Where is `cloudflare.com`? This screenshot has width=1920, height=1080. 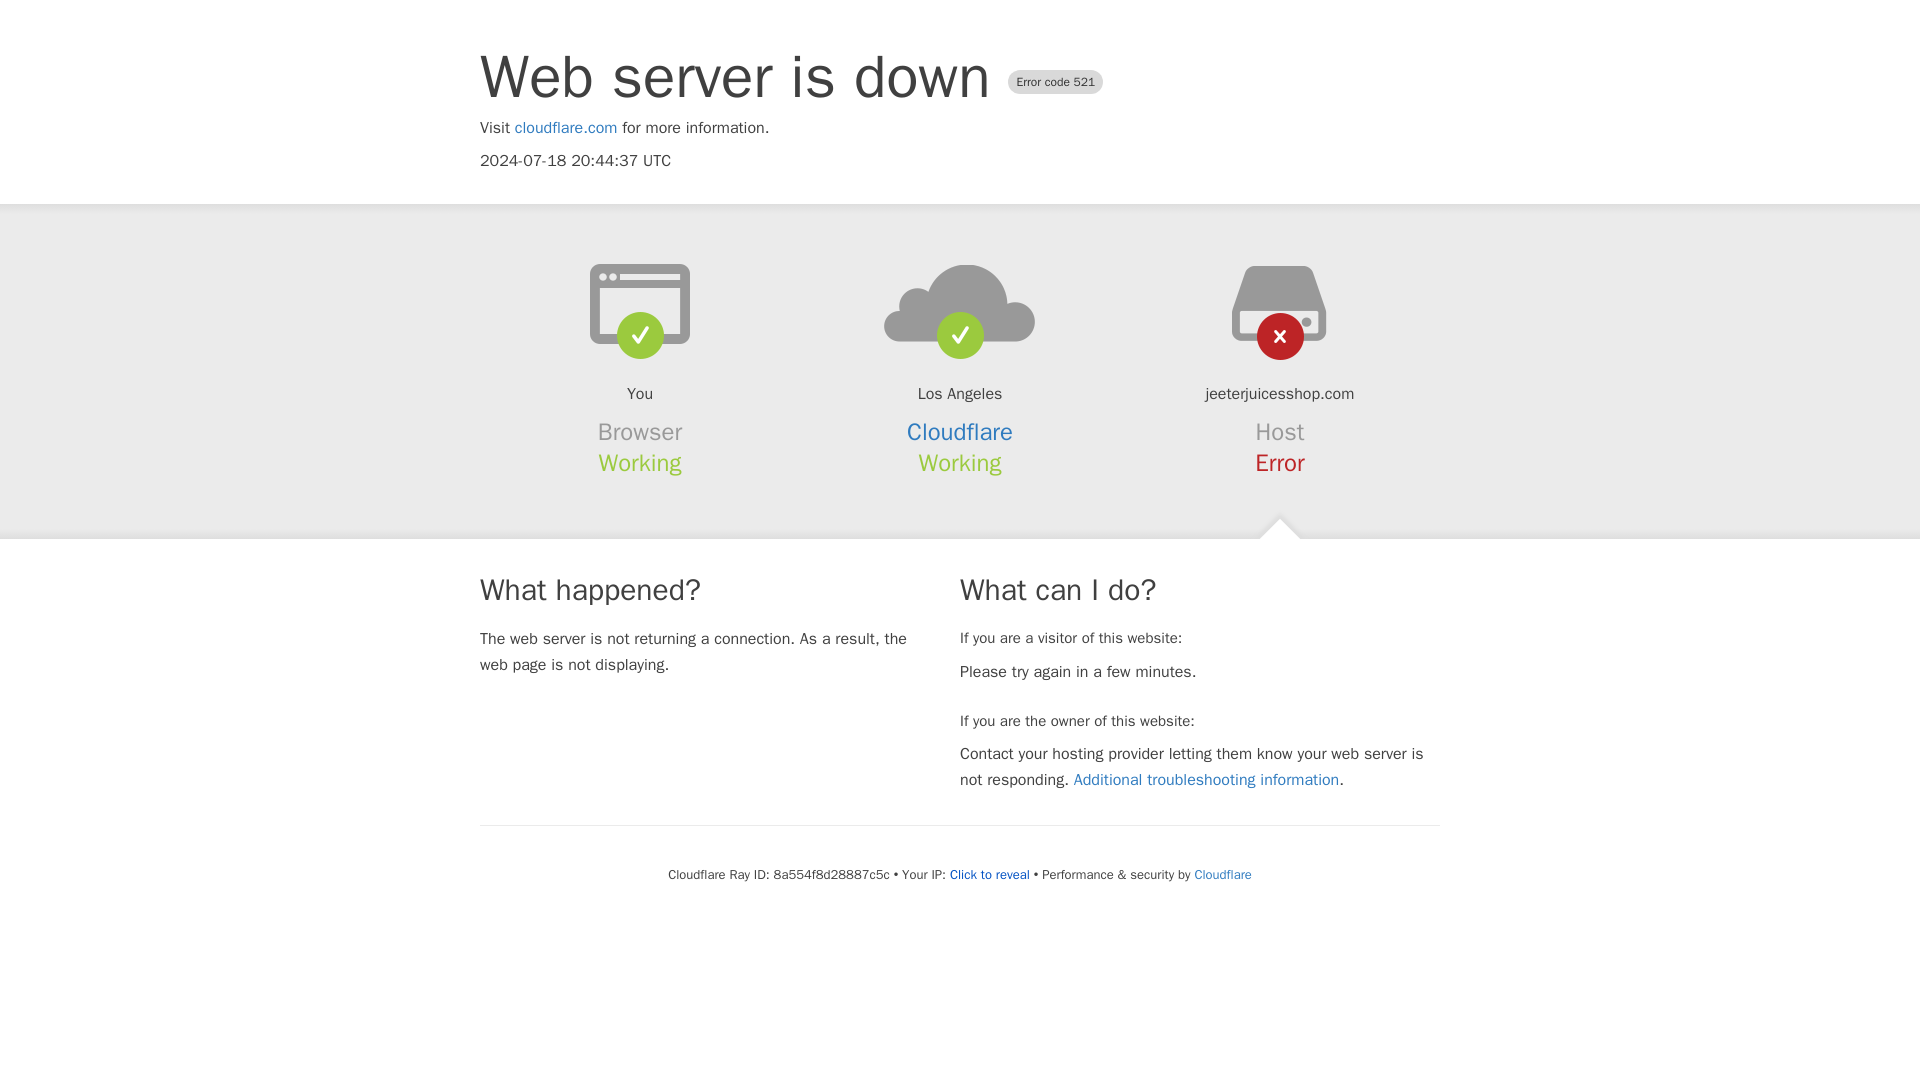
cloudflare.com is located at coordinates (566, 128).